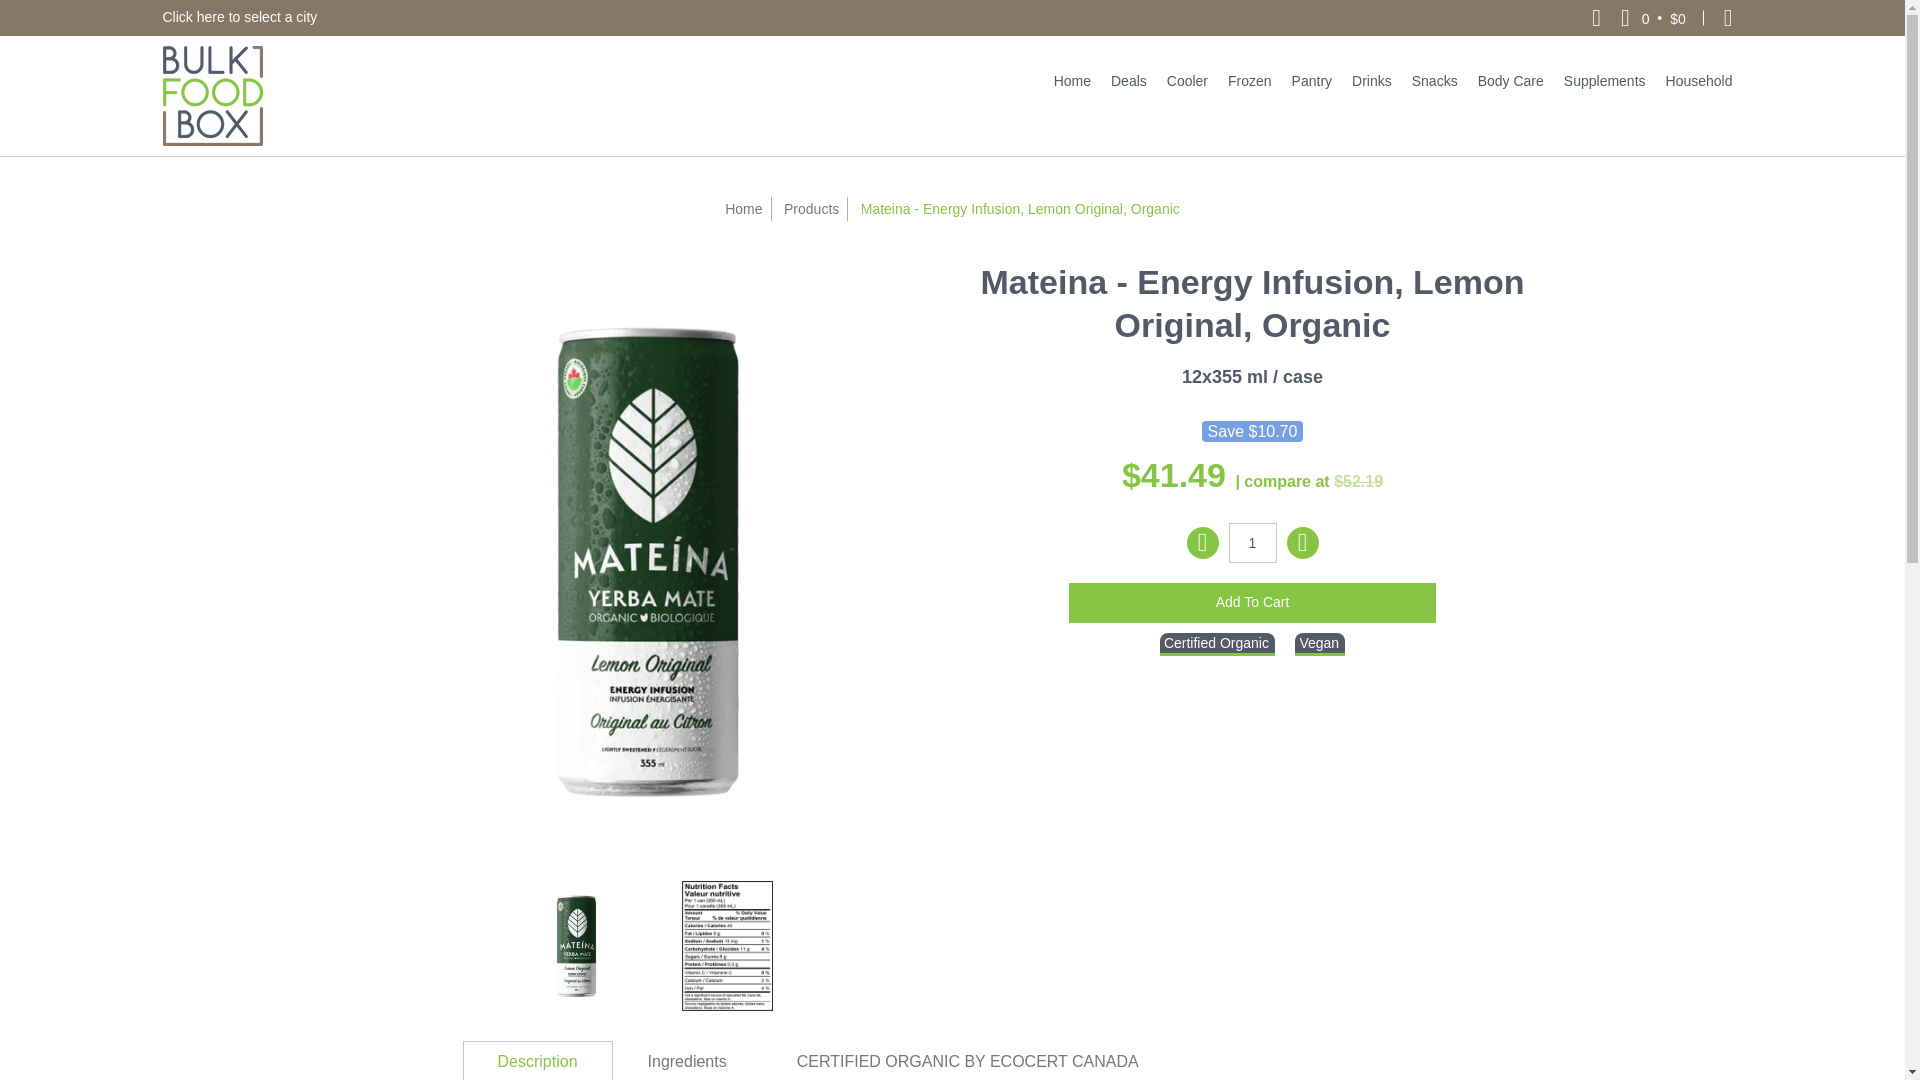  I want to click on Deals, so click(1128, 80).